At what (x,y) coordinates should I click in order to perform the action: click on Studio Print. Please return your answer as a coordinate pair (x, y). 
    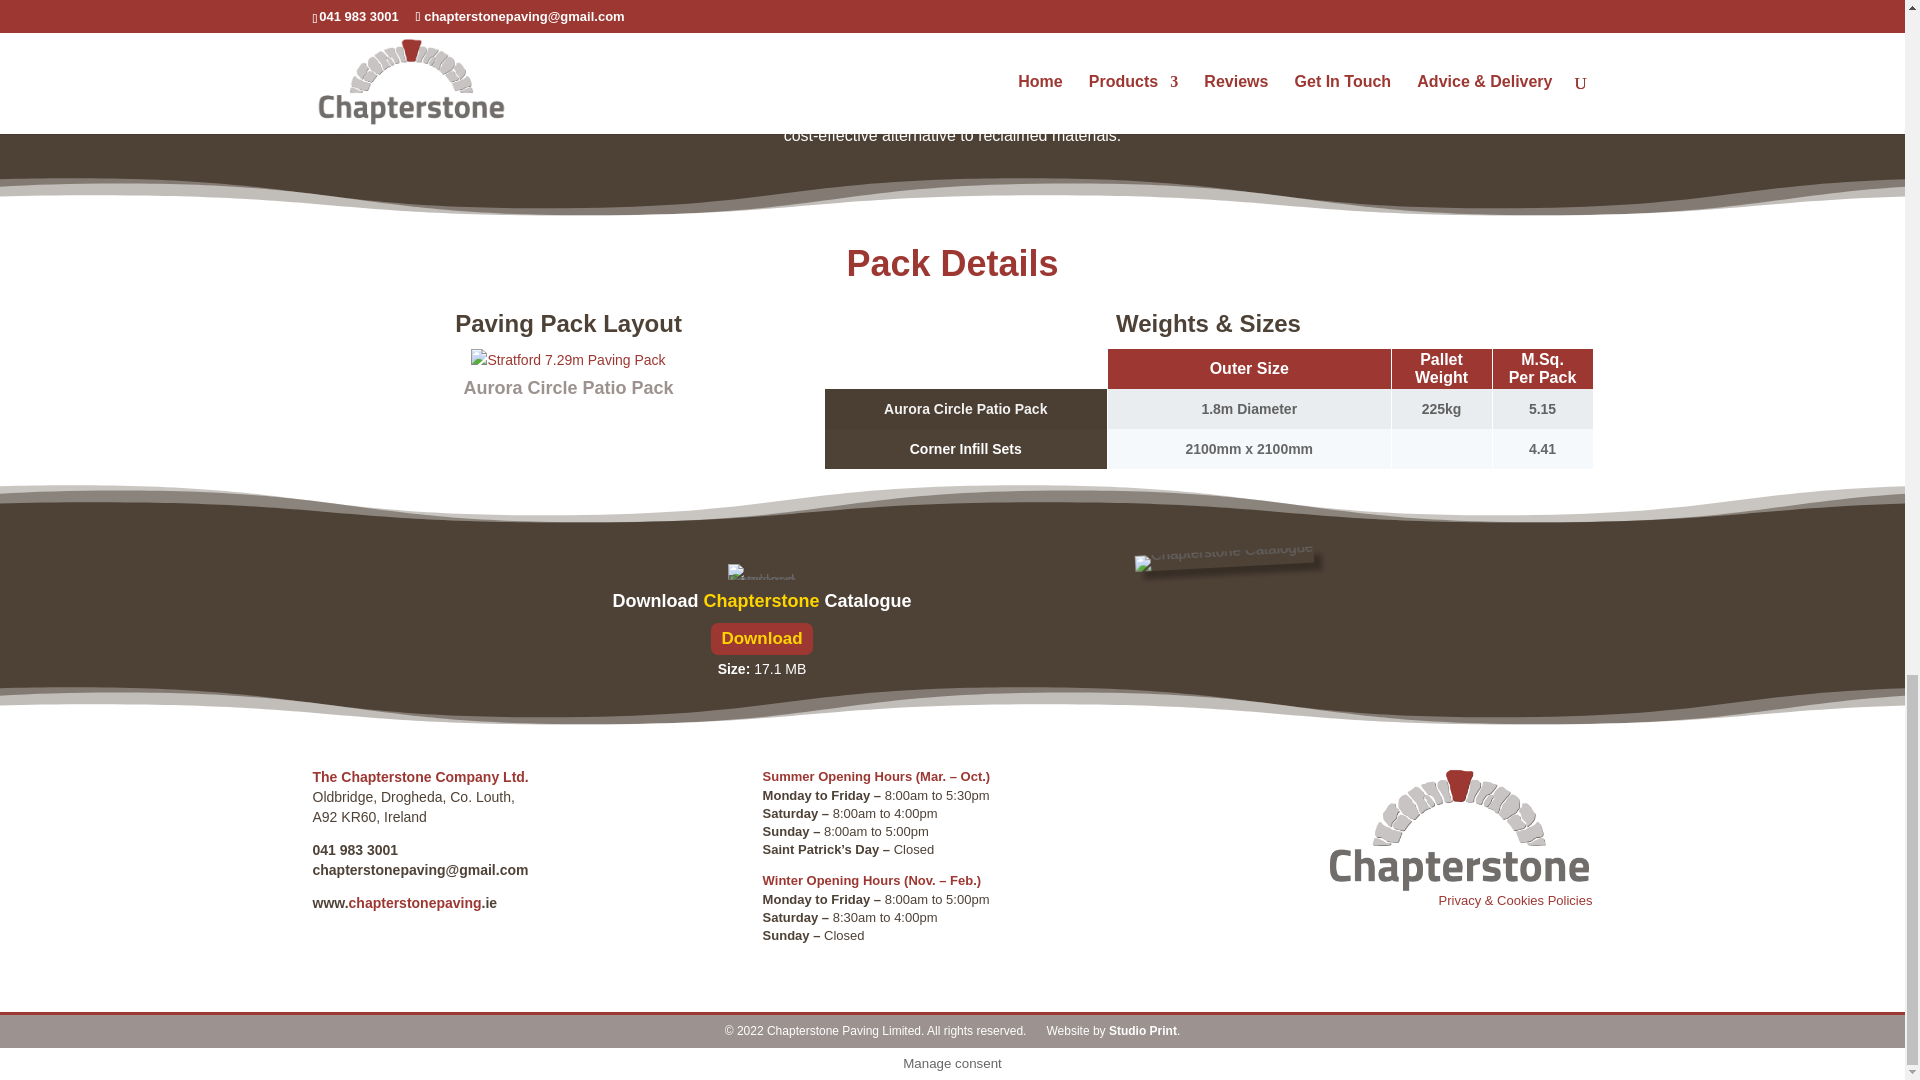
    Looking at the image, I should click on (1142, 1030).